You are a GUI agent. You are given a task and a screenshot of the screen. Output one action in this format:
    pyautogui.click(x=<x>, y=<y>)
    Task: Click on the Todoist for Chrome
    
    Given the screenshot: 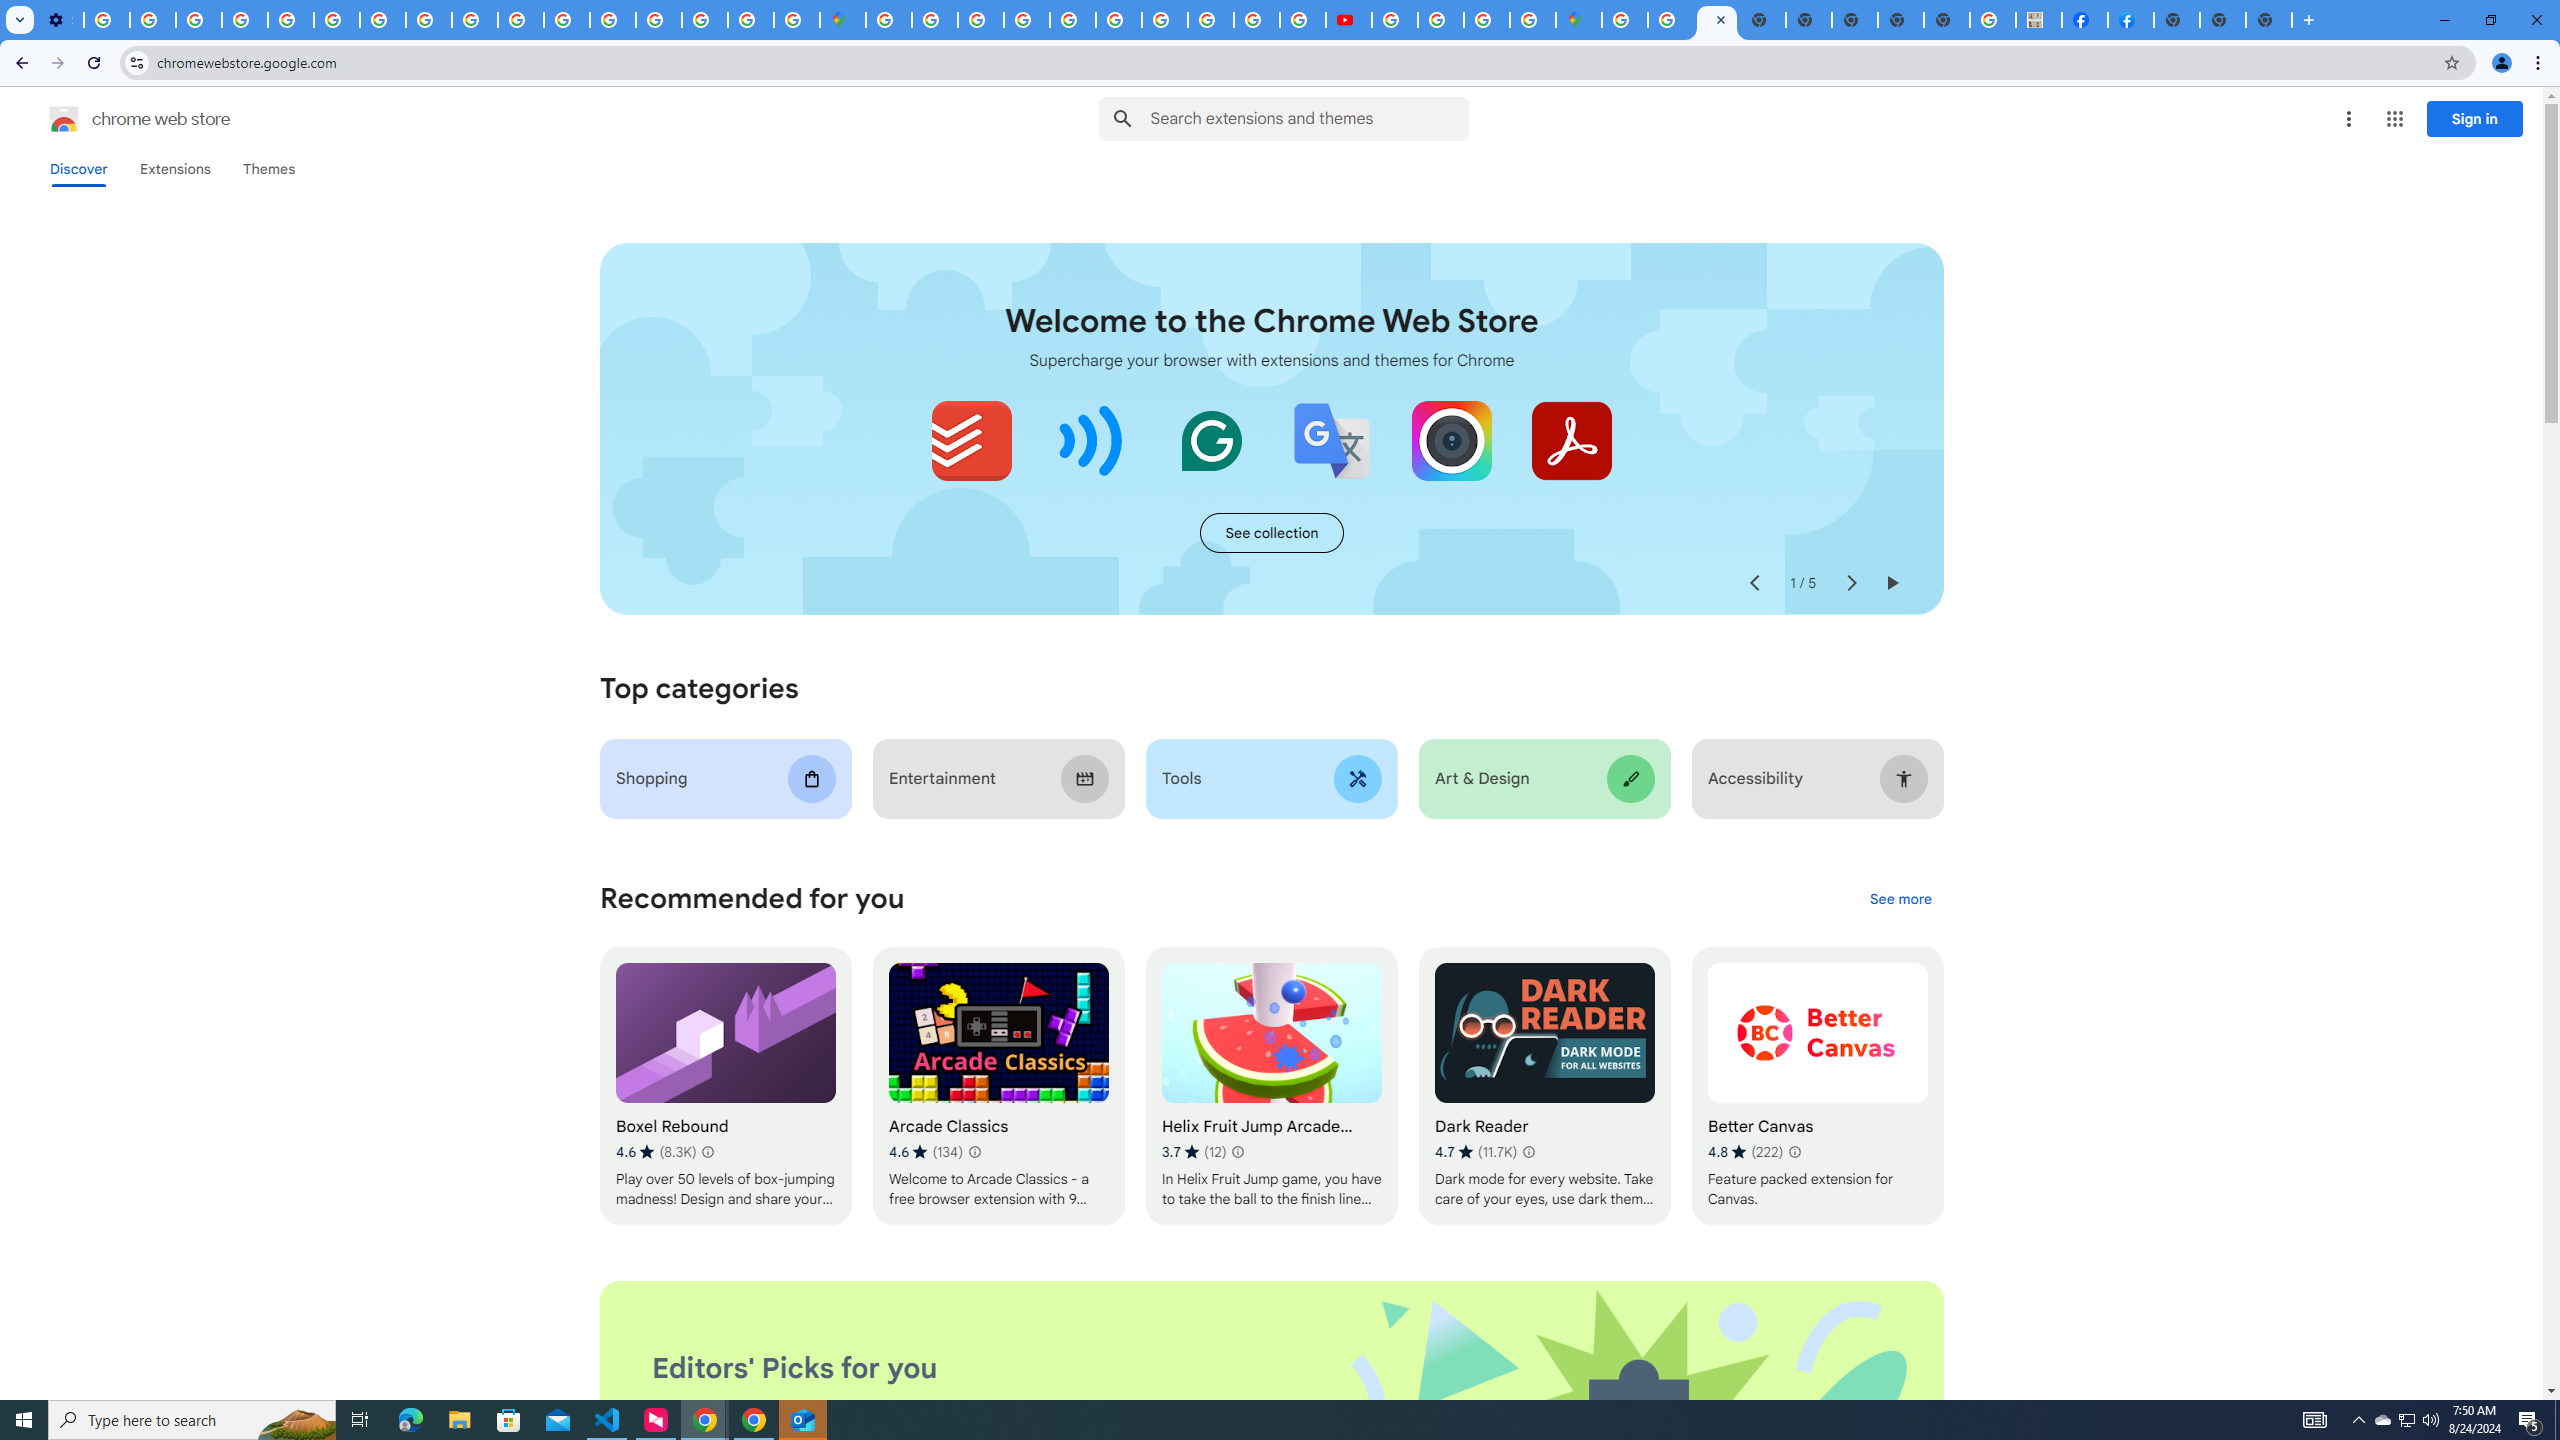 What is the action you would take?
    pyautogui.click(x=972, y=440)
    